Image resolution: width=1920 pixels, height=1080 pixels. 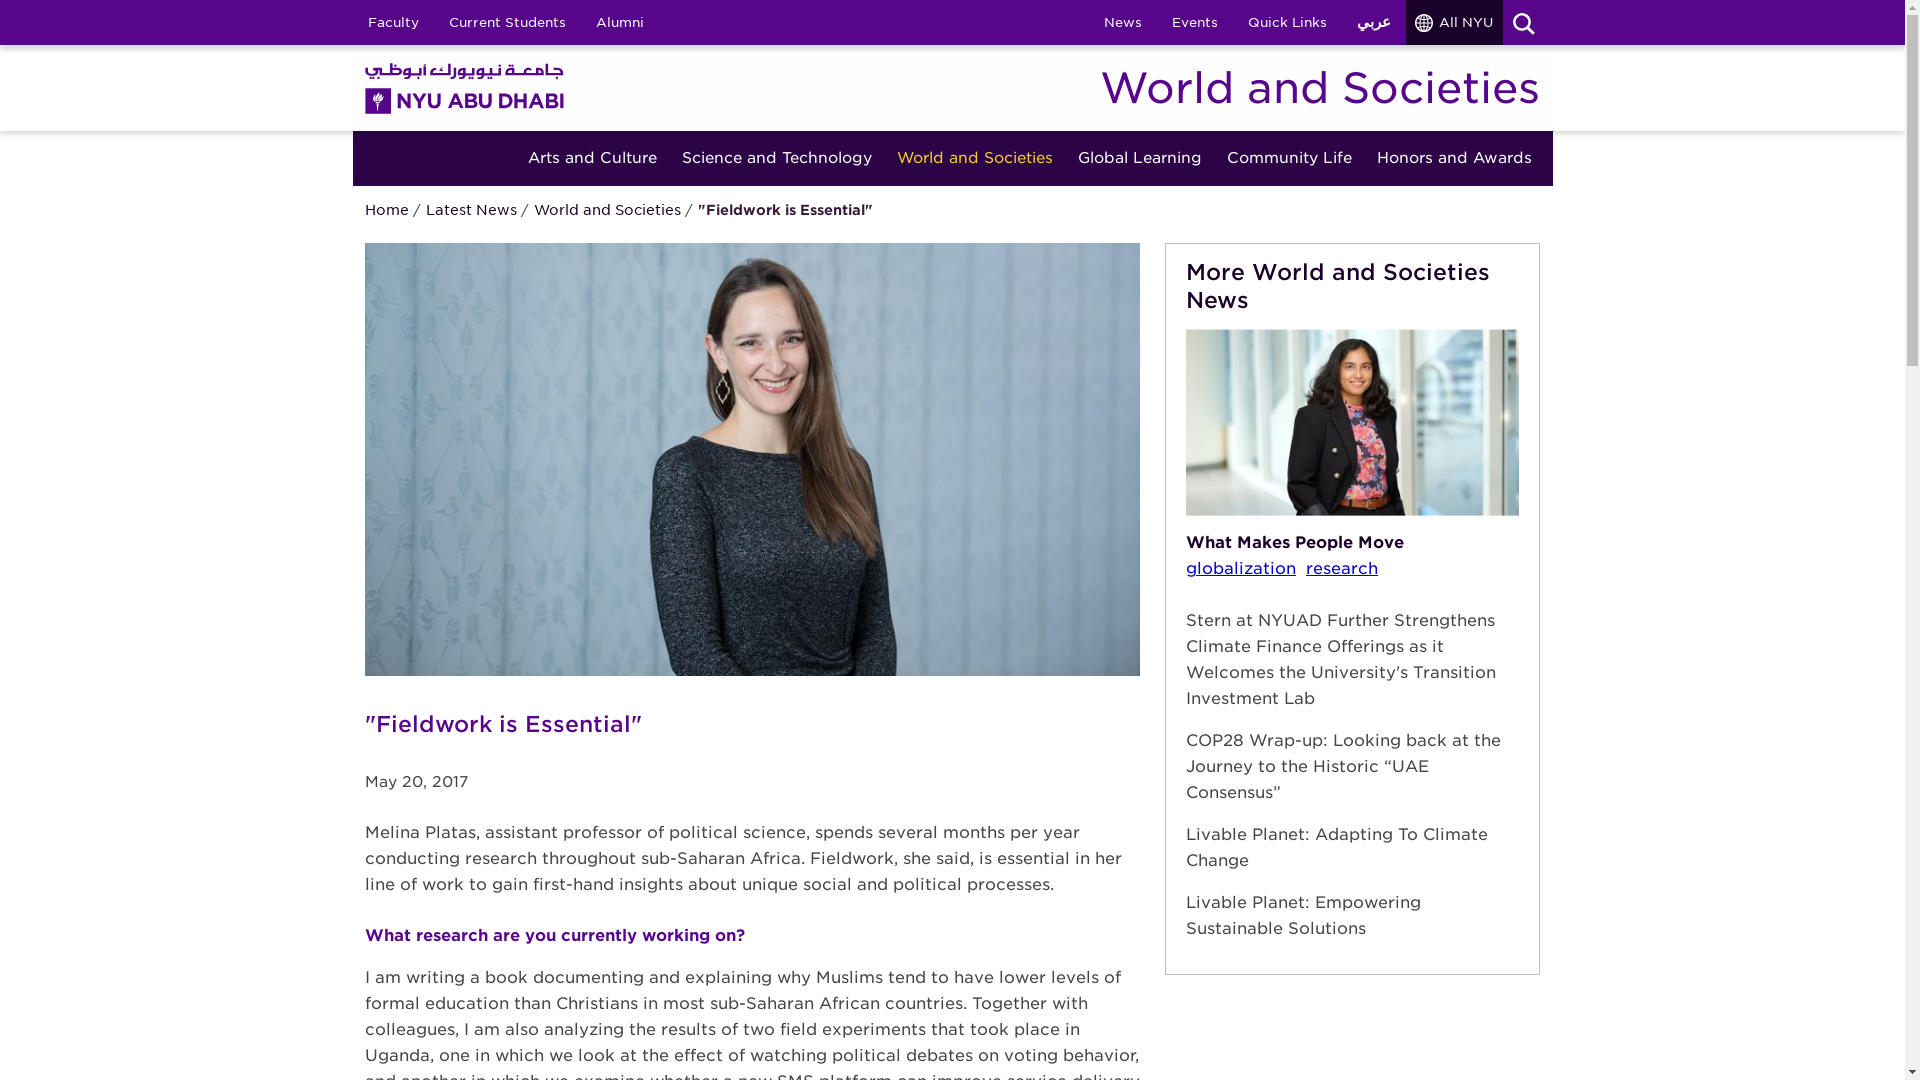 What do you see at coordinates (1454, 22) in the screenshot?
I see `All NYU` at bounding box center [1454, 22].